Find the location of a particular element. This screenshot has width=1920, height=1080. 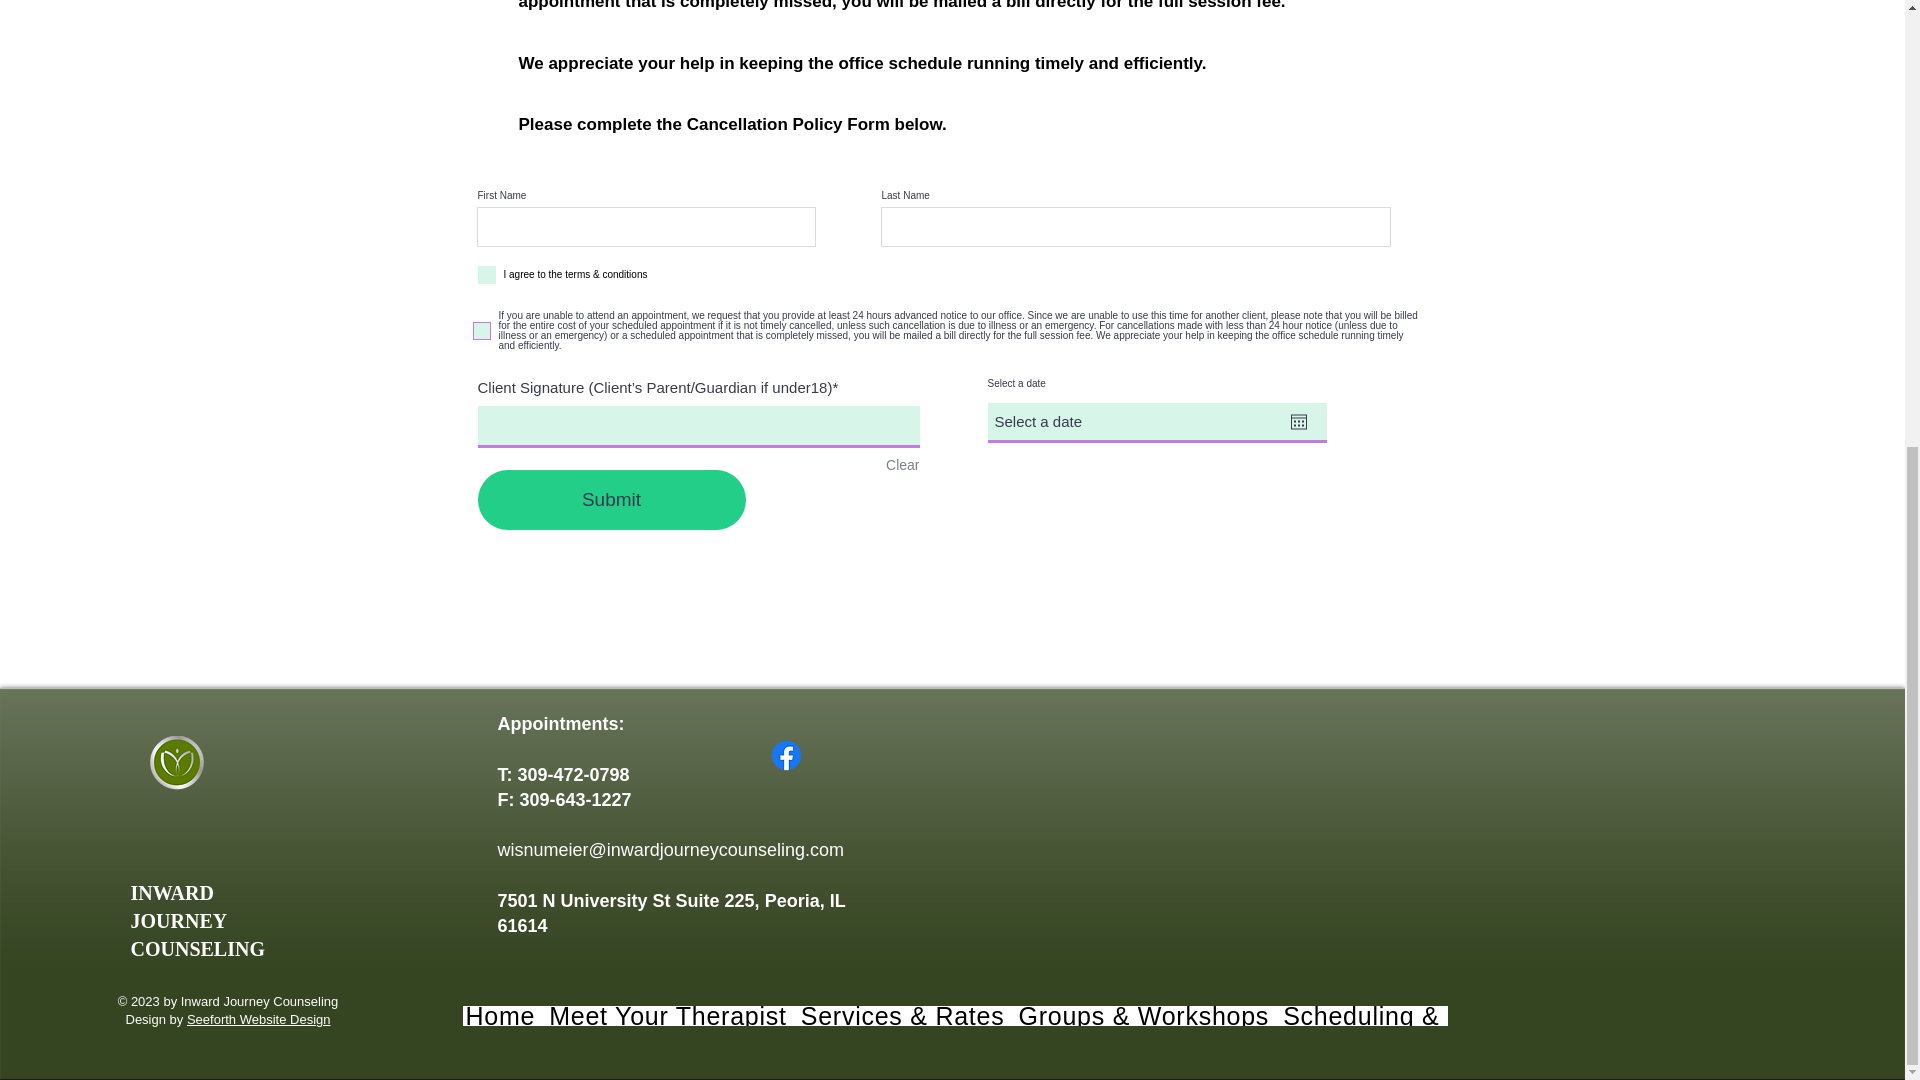

Resources is located at coordinates (1628, 1016).